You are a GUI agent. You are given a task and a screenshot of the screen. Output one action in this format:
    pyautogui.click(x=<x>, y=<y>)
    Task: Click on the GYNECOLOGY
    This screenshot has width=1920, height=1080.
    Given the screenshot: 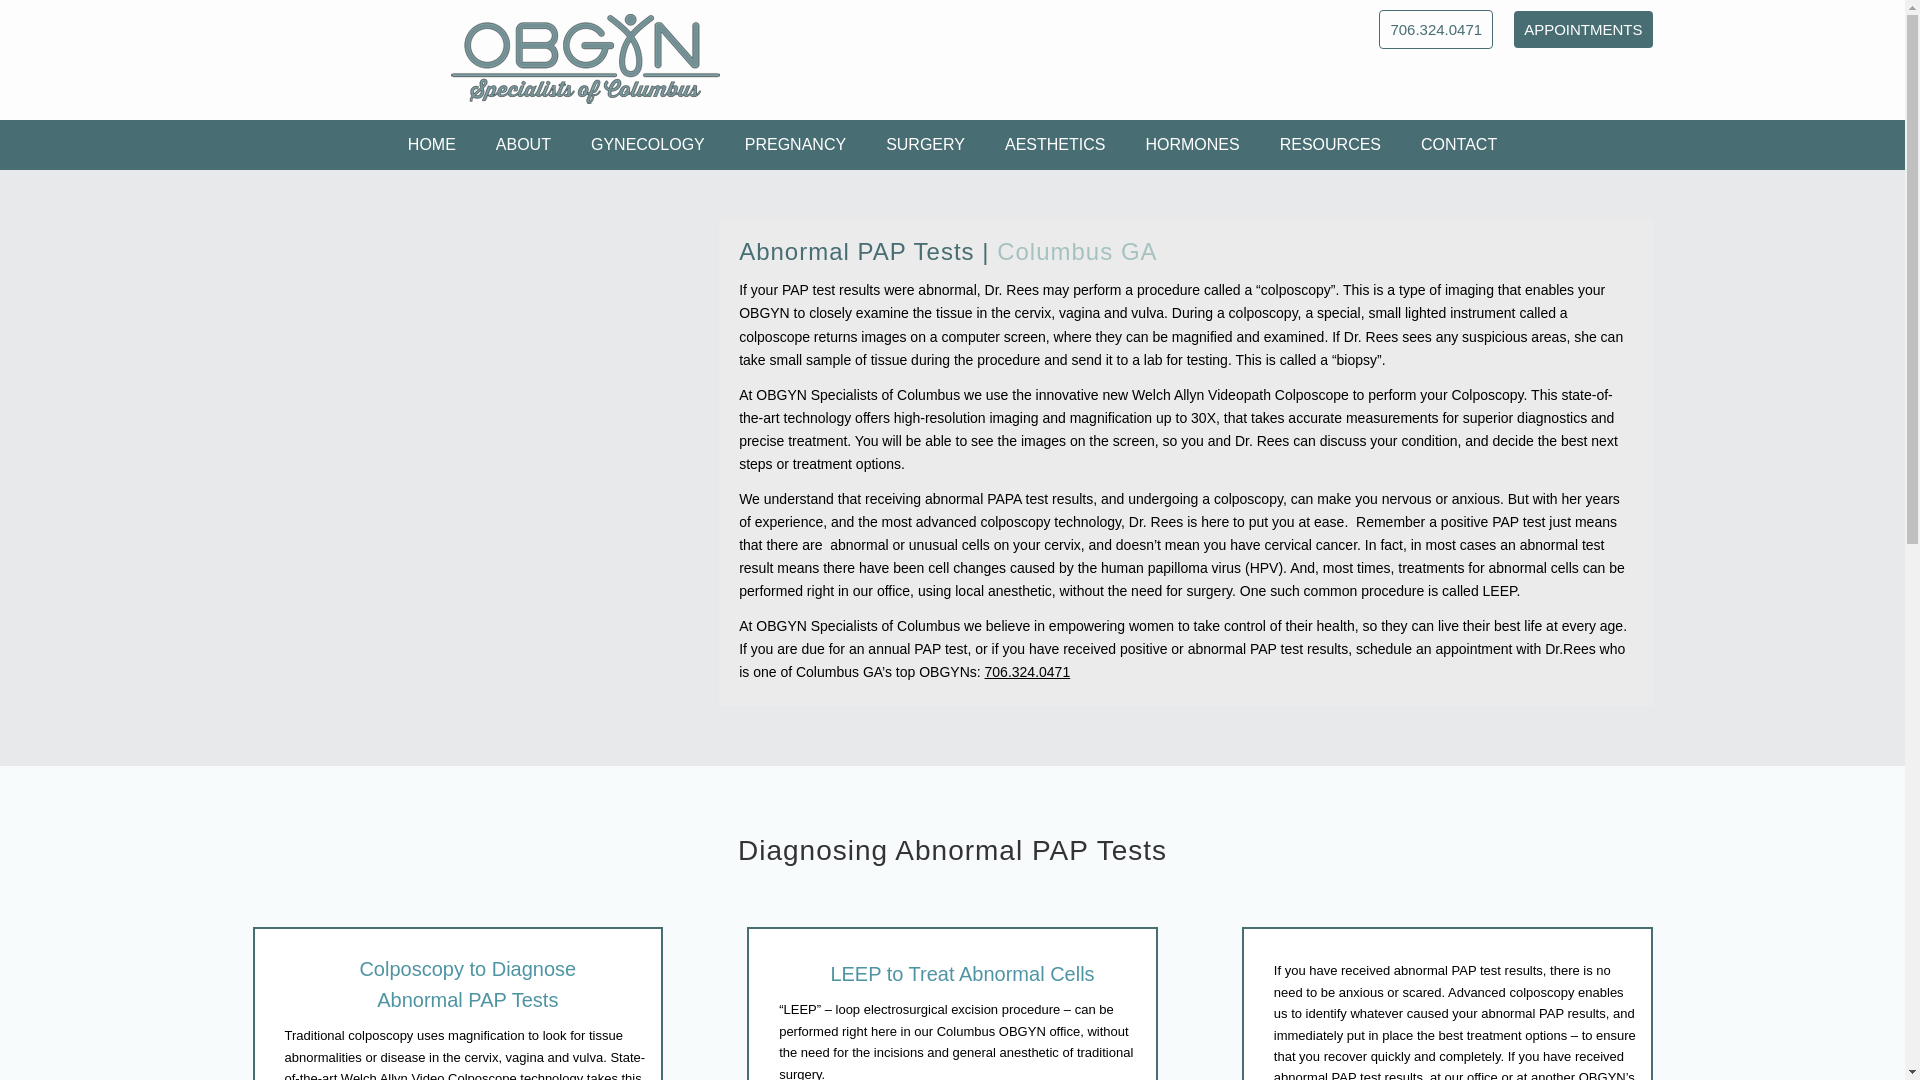 What is the action you would take?
    pyautogui.click(x=648, y=144)
    